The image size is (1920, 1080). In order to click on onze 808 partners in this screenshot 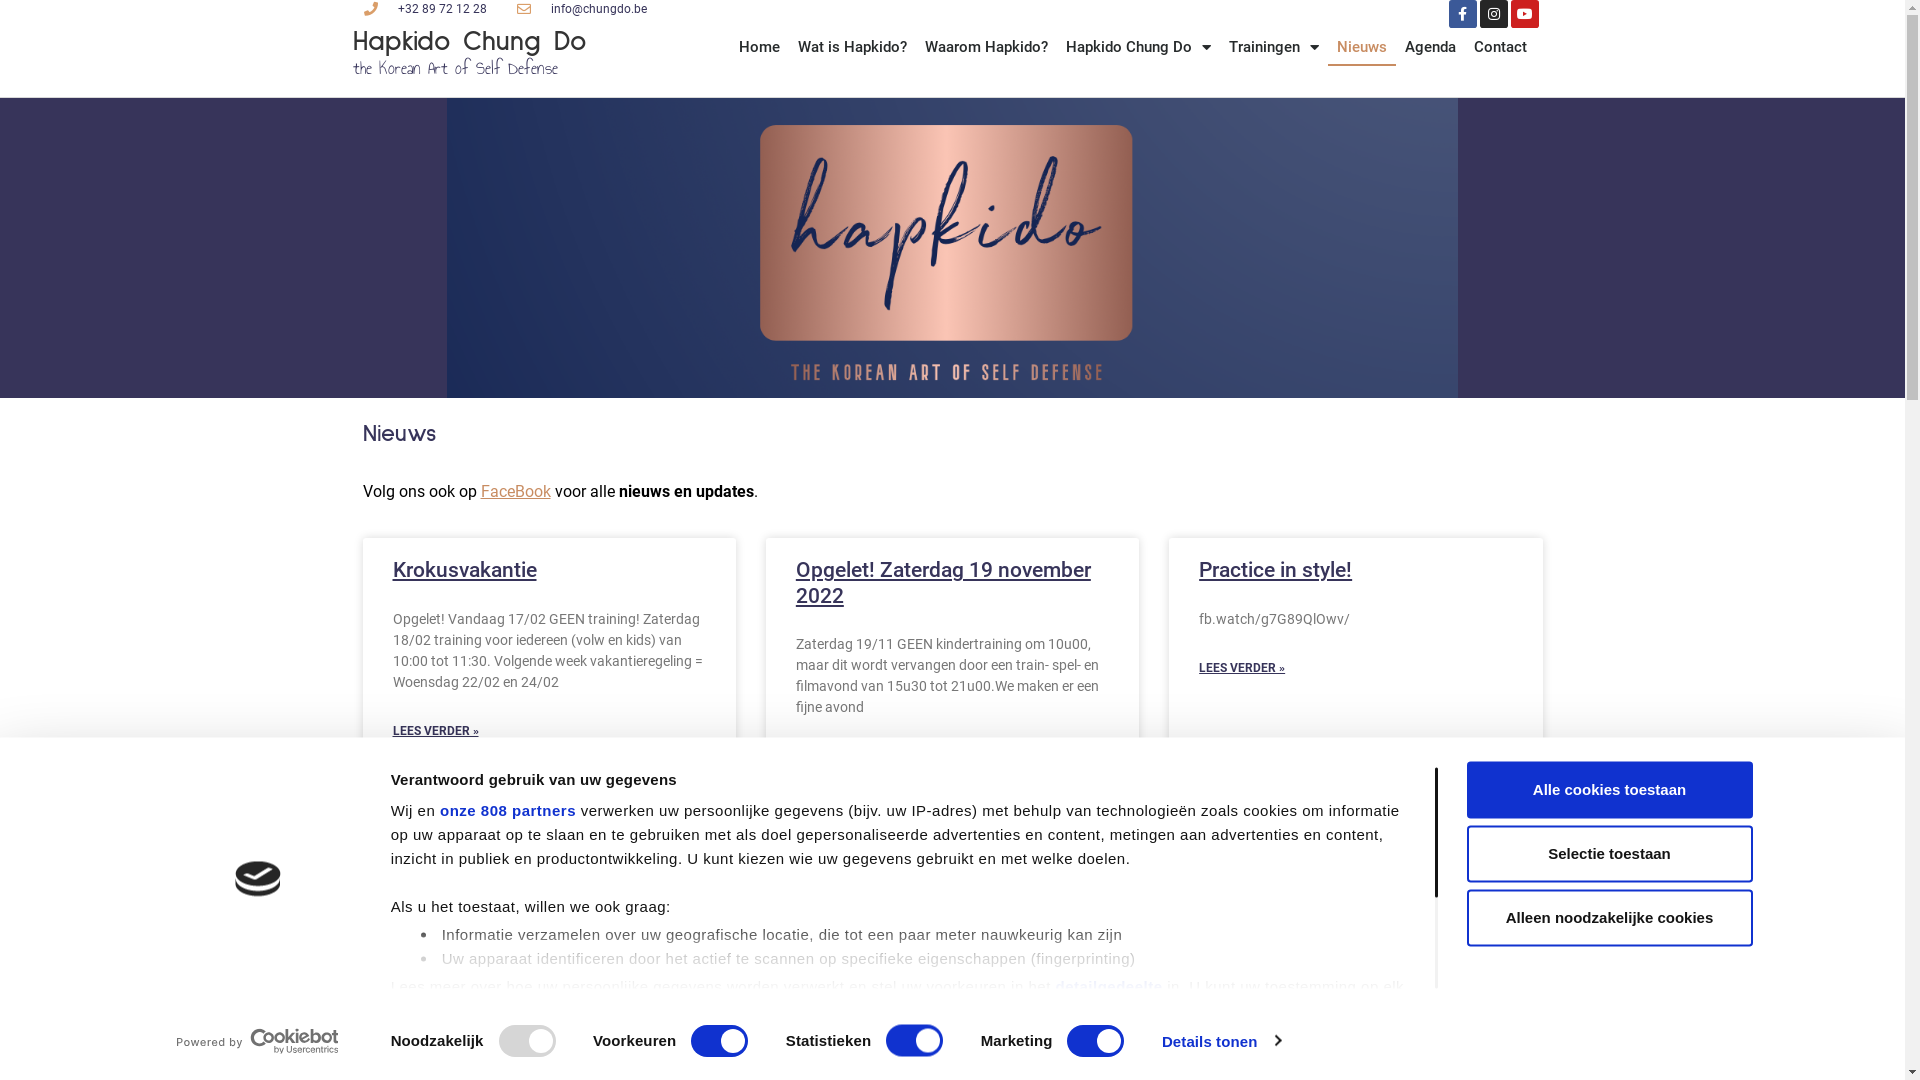, I will do `click(508, 810)`.